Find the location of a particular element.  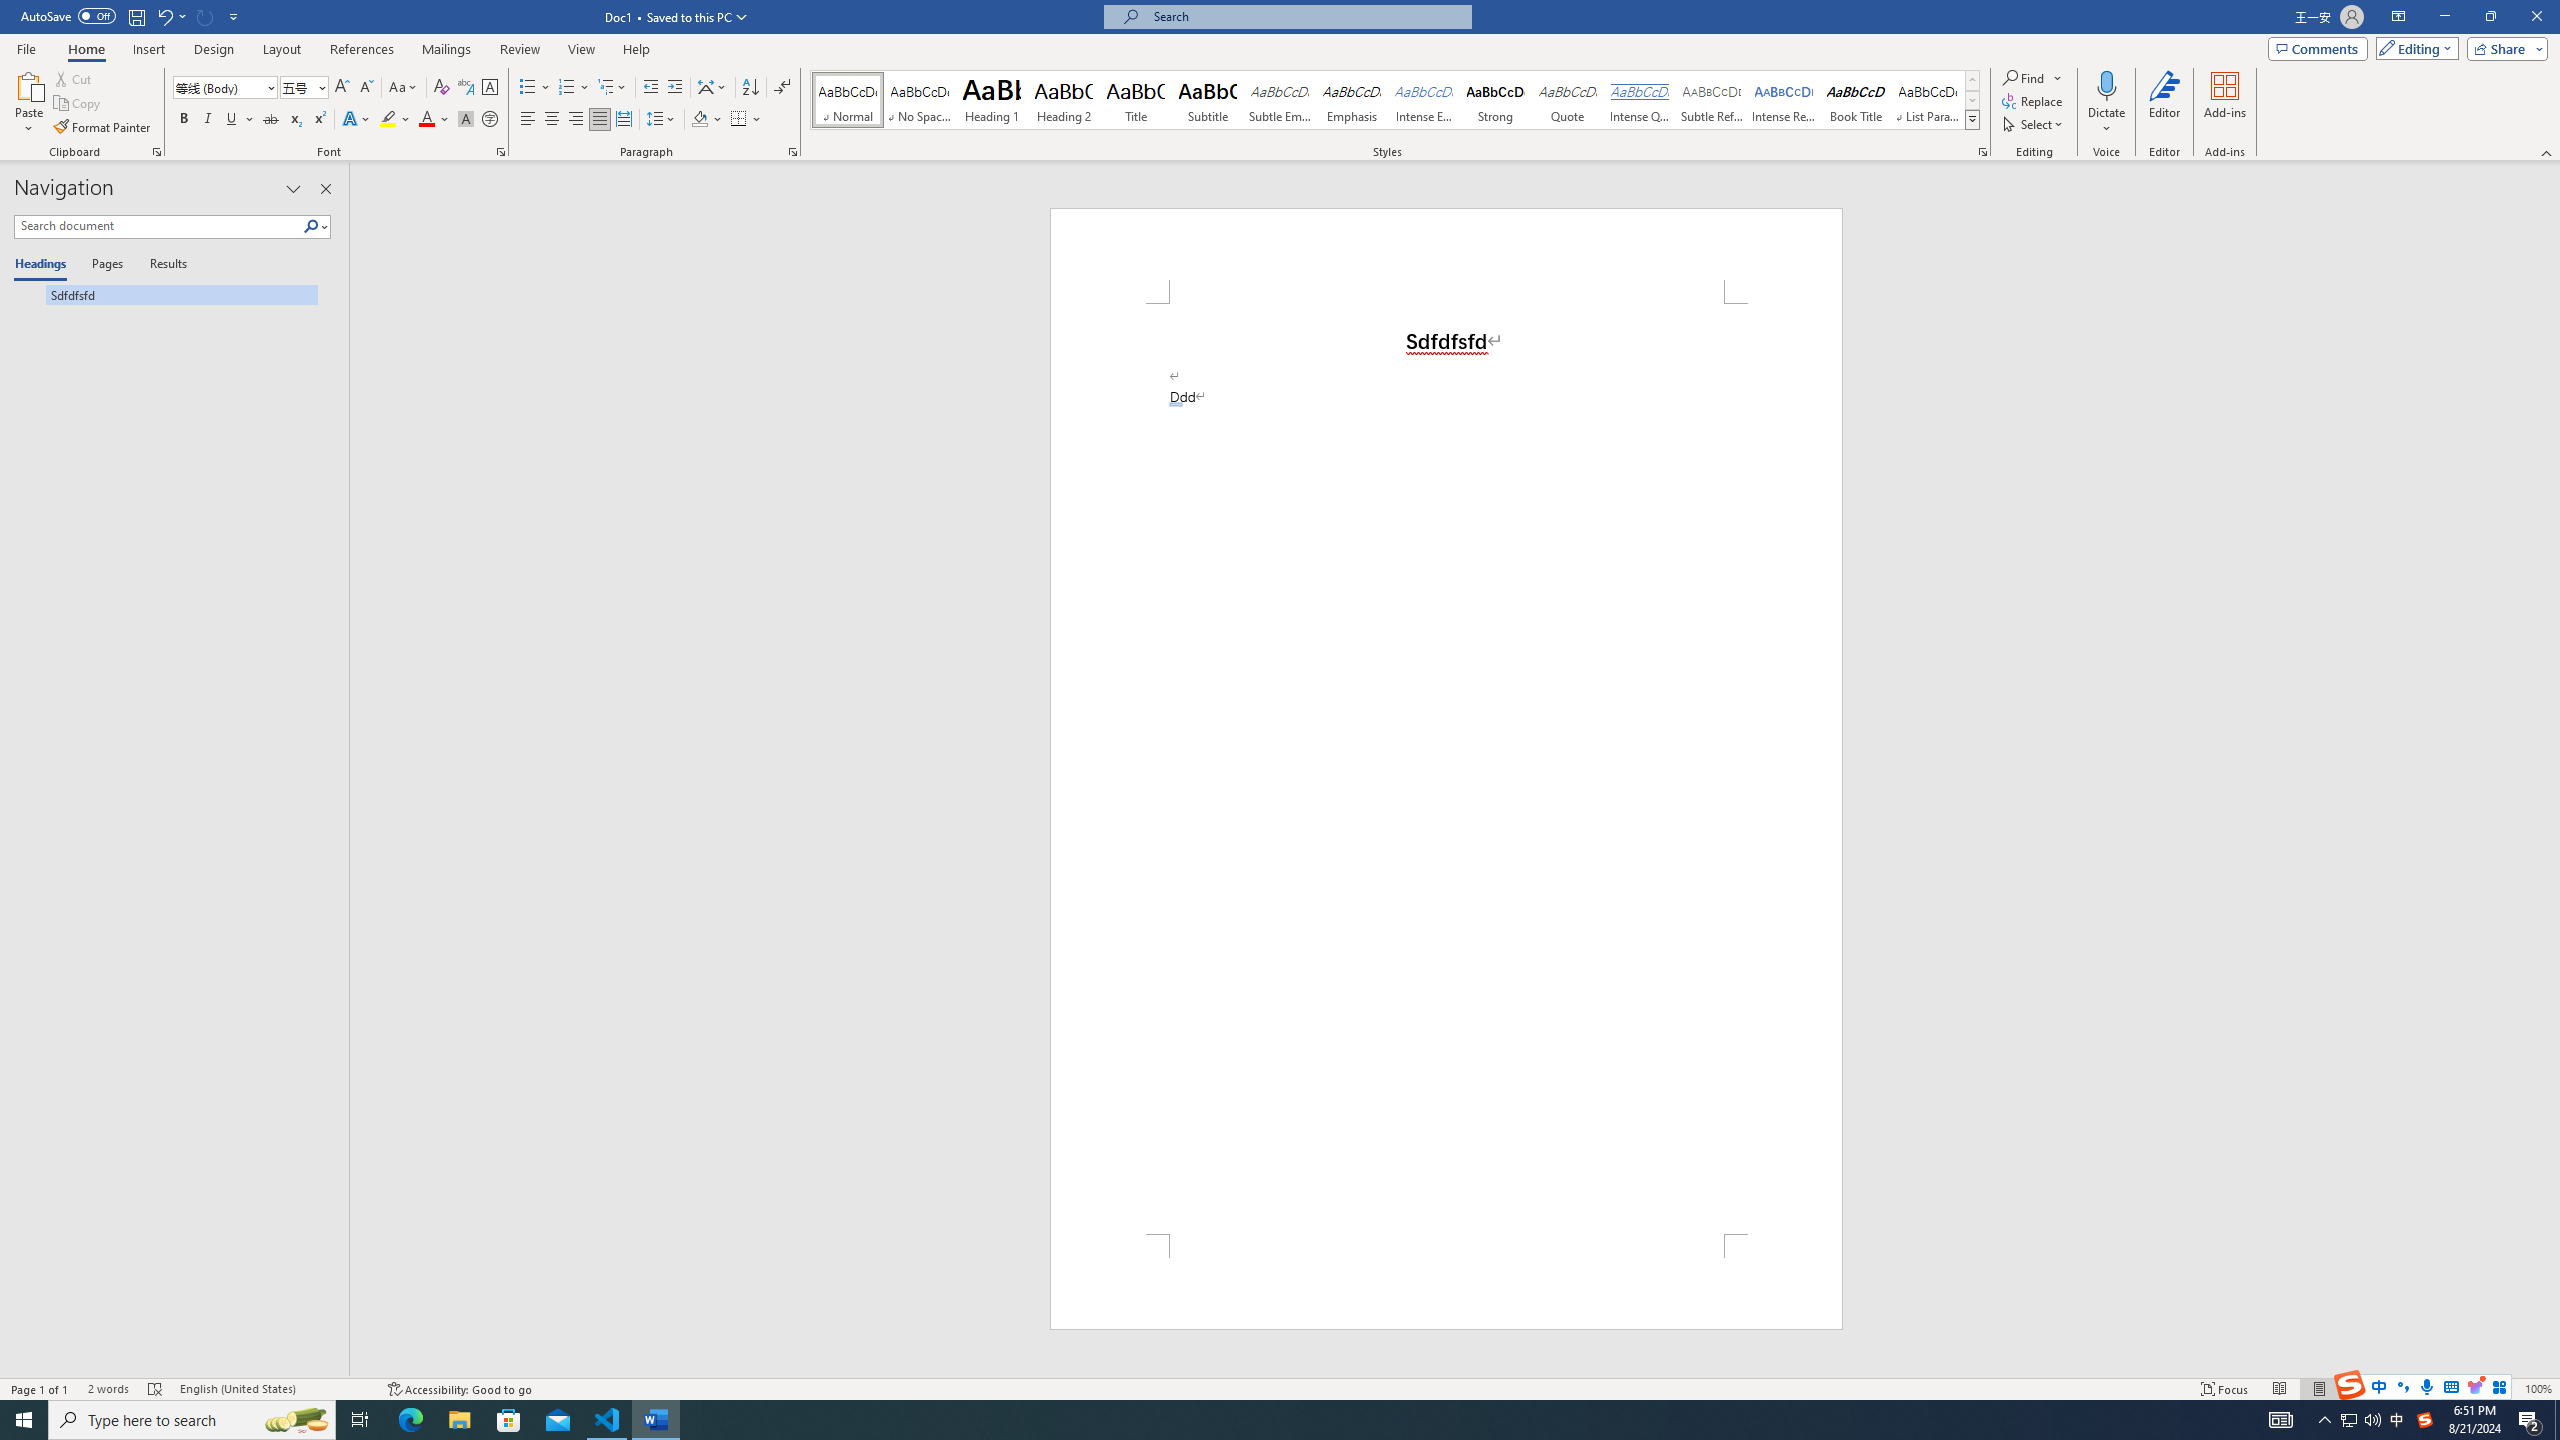

Sort... is located at coordinates (750, 88).